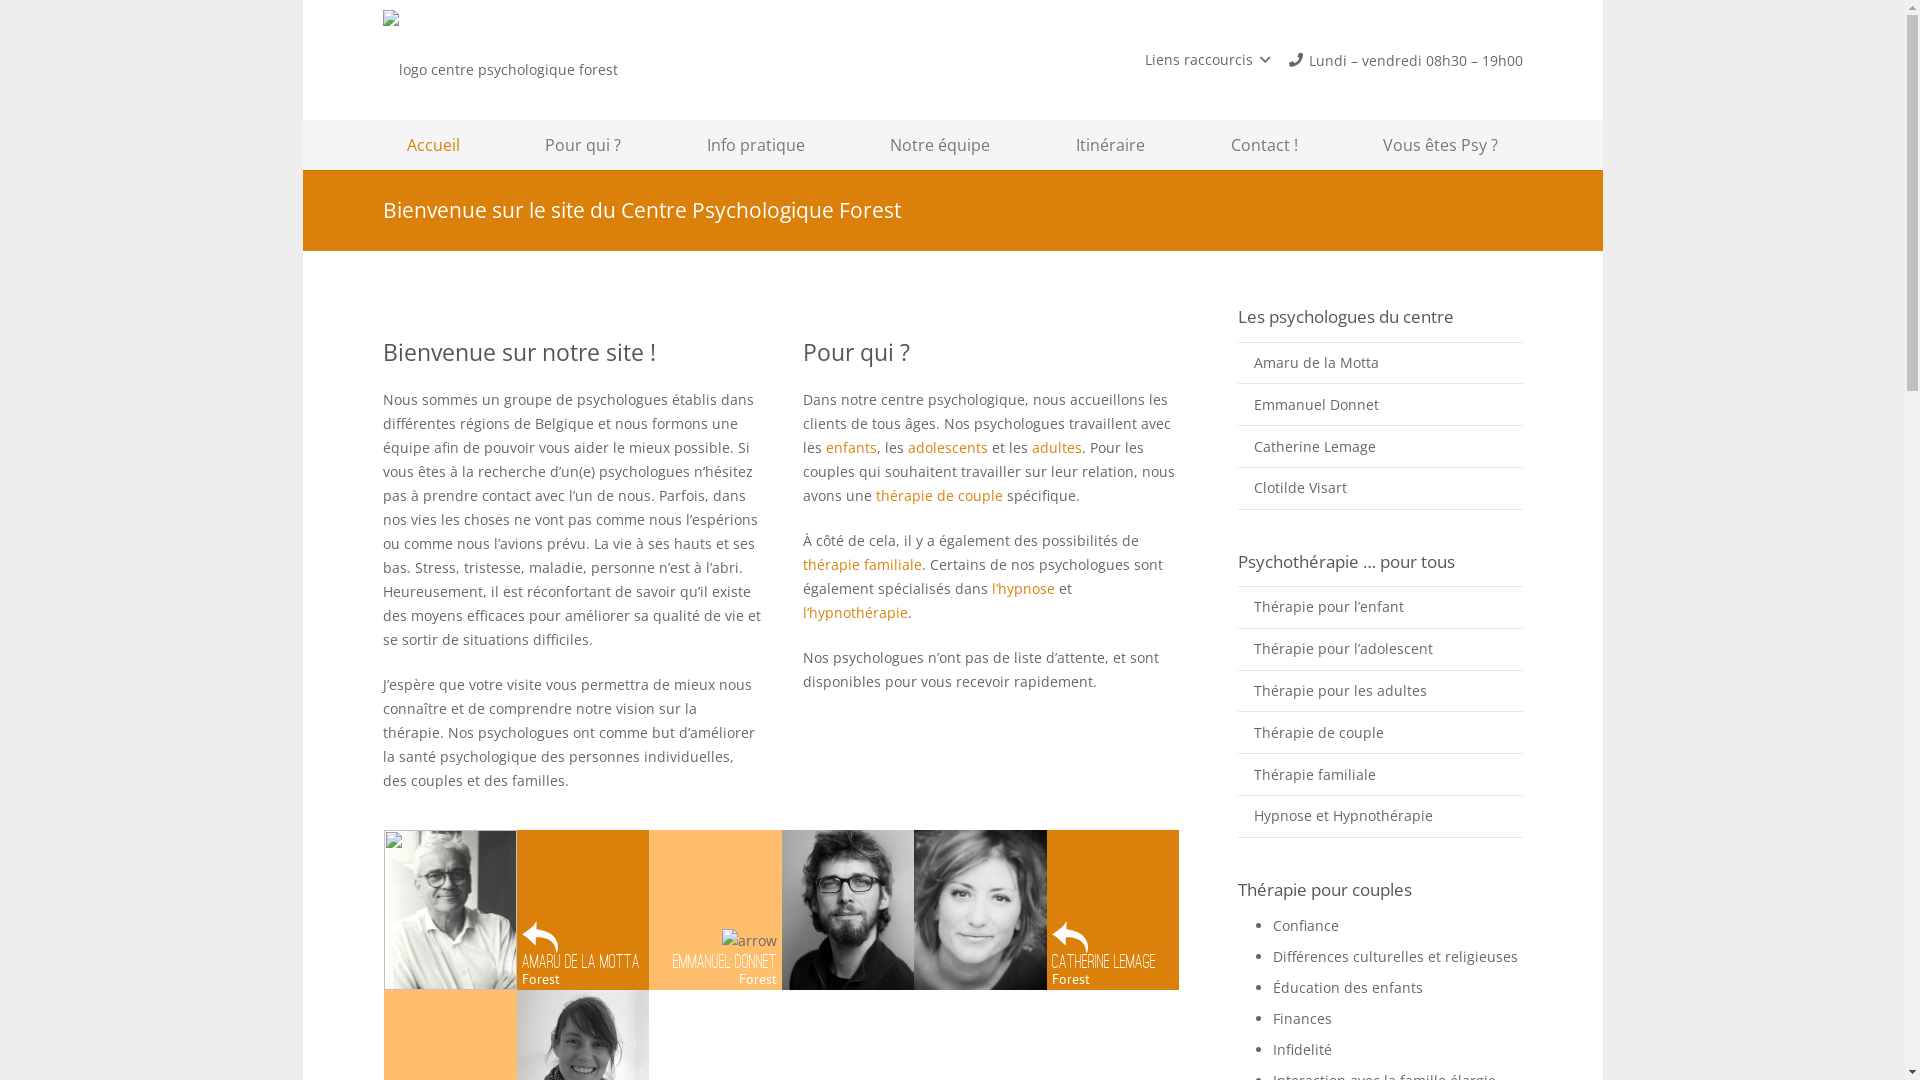 The width and height of the screenshot is (1920, 1080). I want to click on Contact !, so click(1264, 145).